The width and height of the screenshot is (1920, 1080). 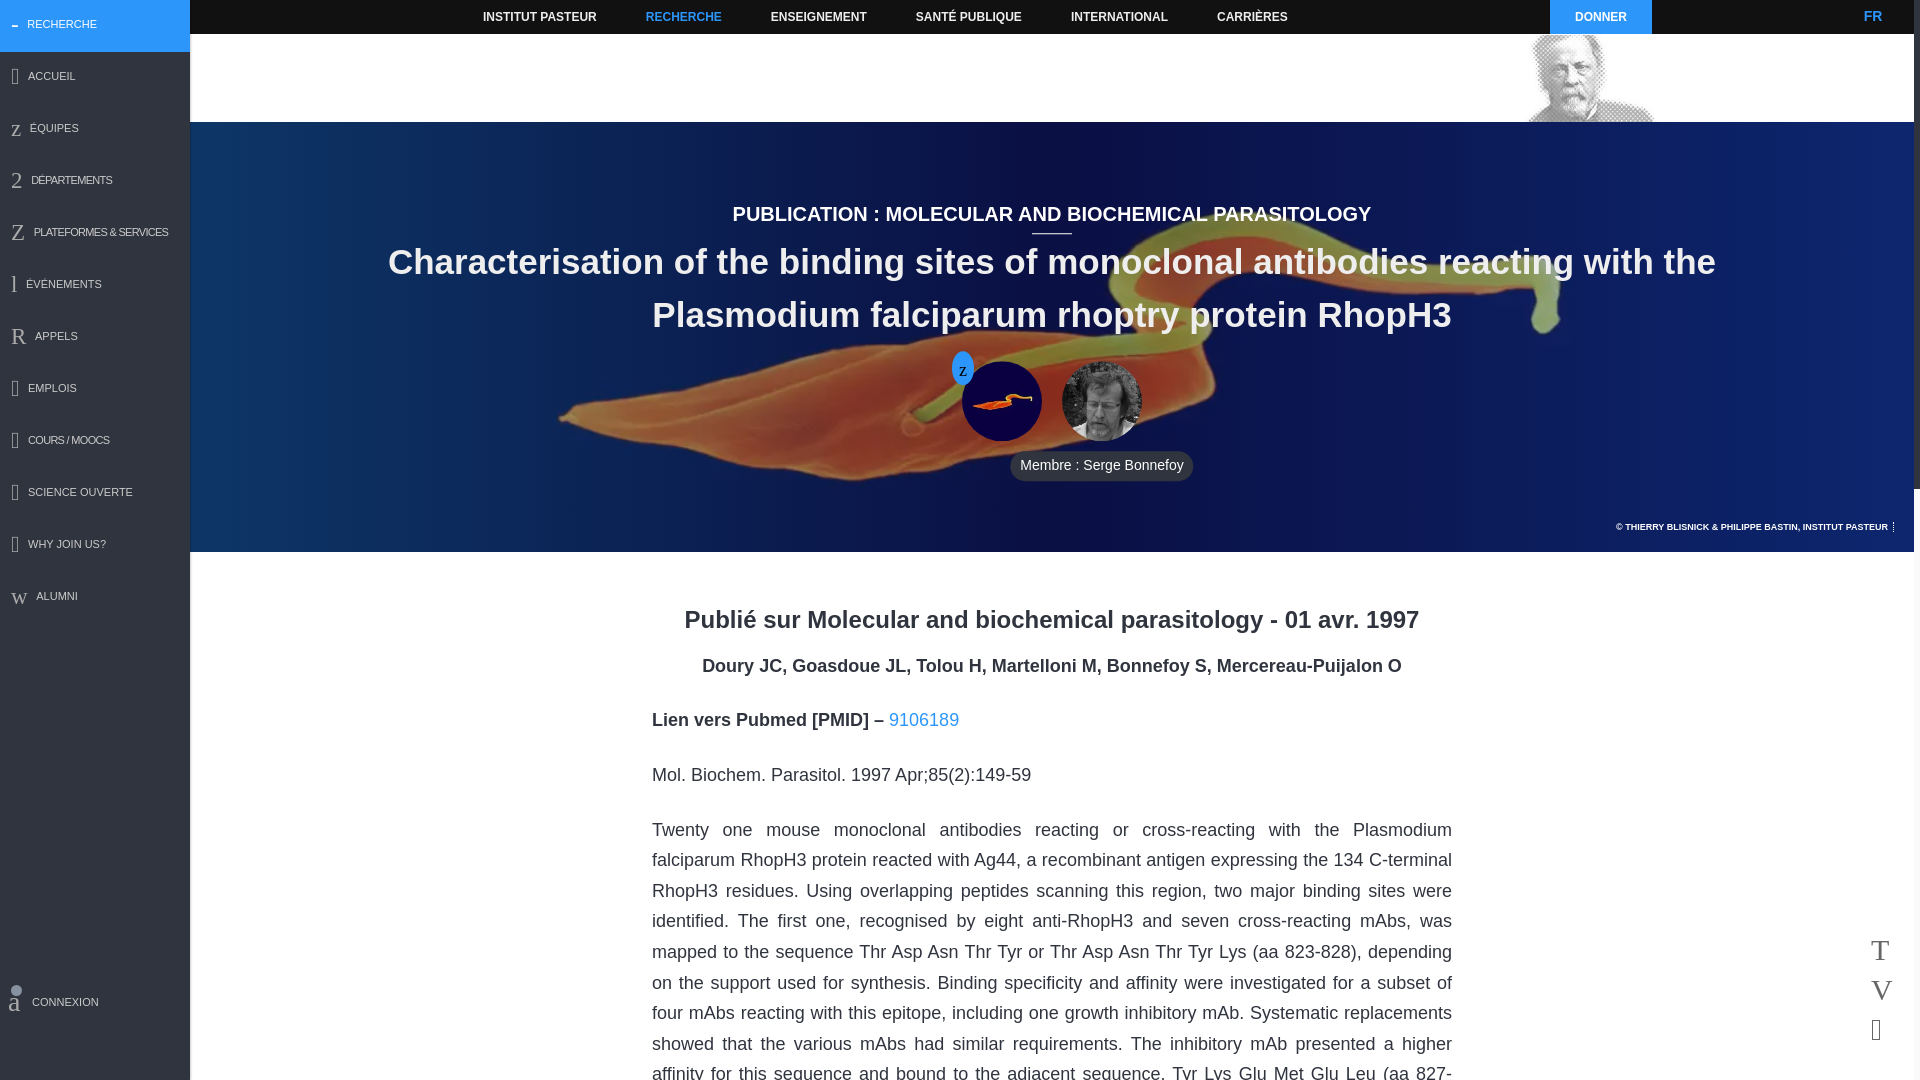 I want to click on ALUMNI, so click(x=95, y=598).